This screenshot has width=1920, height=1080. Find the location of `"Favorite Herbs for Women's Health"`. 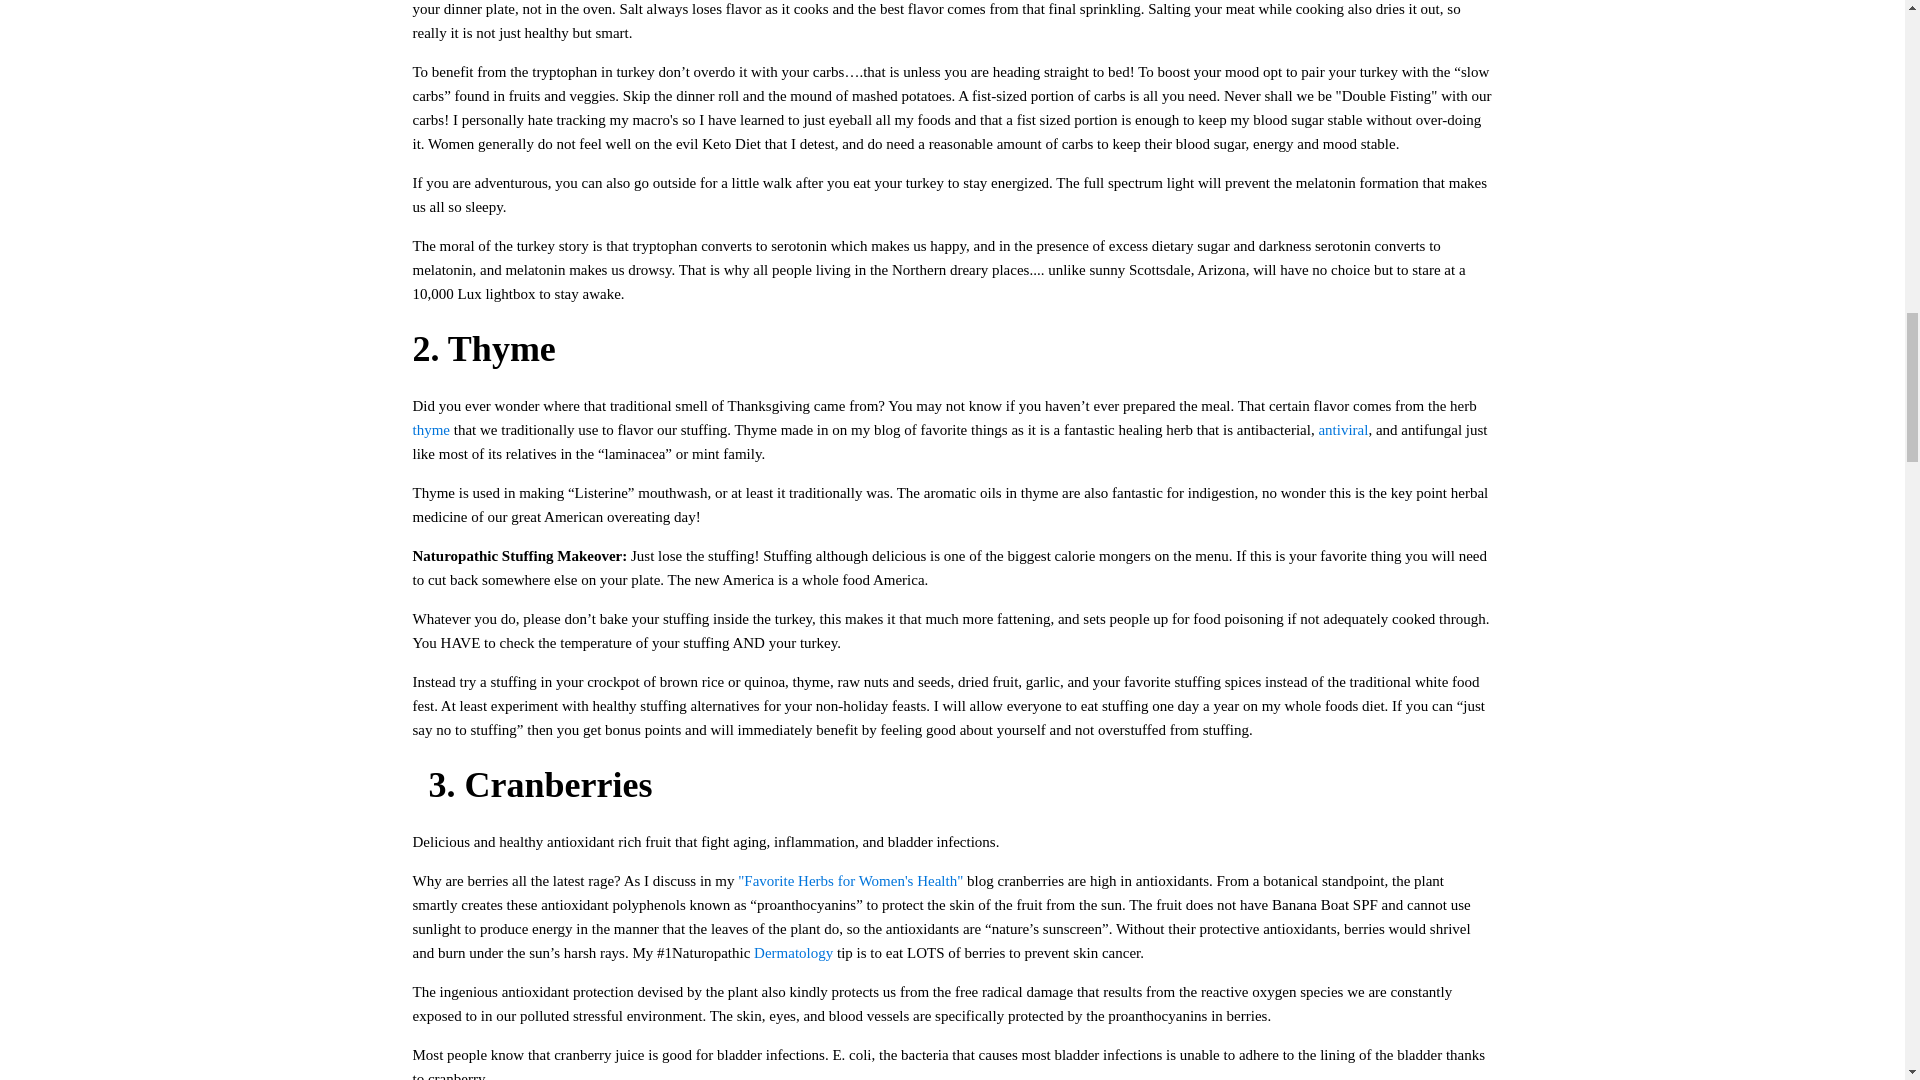

"Favorite Herbs for Women's Health" is located at coordinates (852, 880).